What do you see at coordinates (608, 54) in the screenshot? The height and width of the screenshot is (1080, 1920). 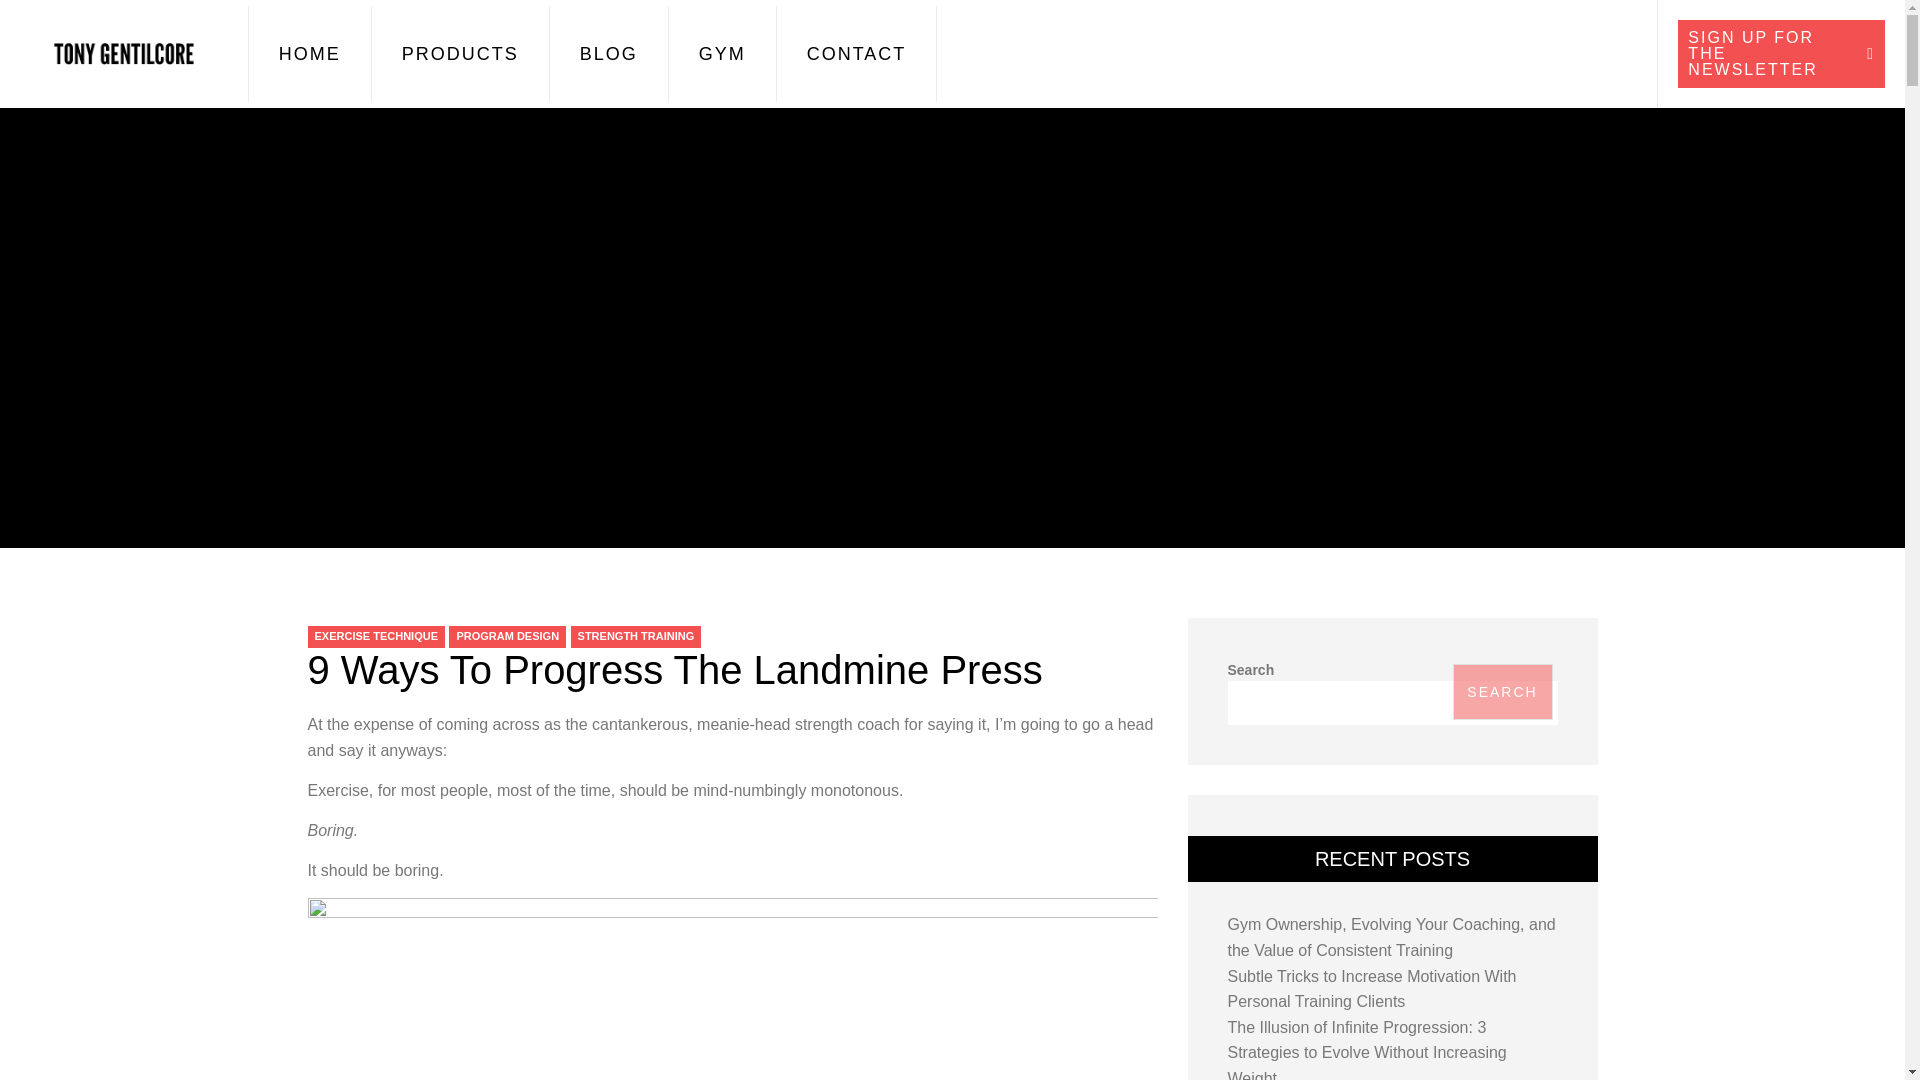 I see `BLOG` at bounding box center [608, 54].